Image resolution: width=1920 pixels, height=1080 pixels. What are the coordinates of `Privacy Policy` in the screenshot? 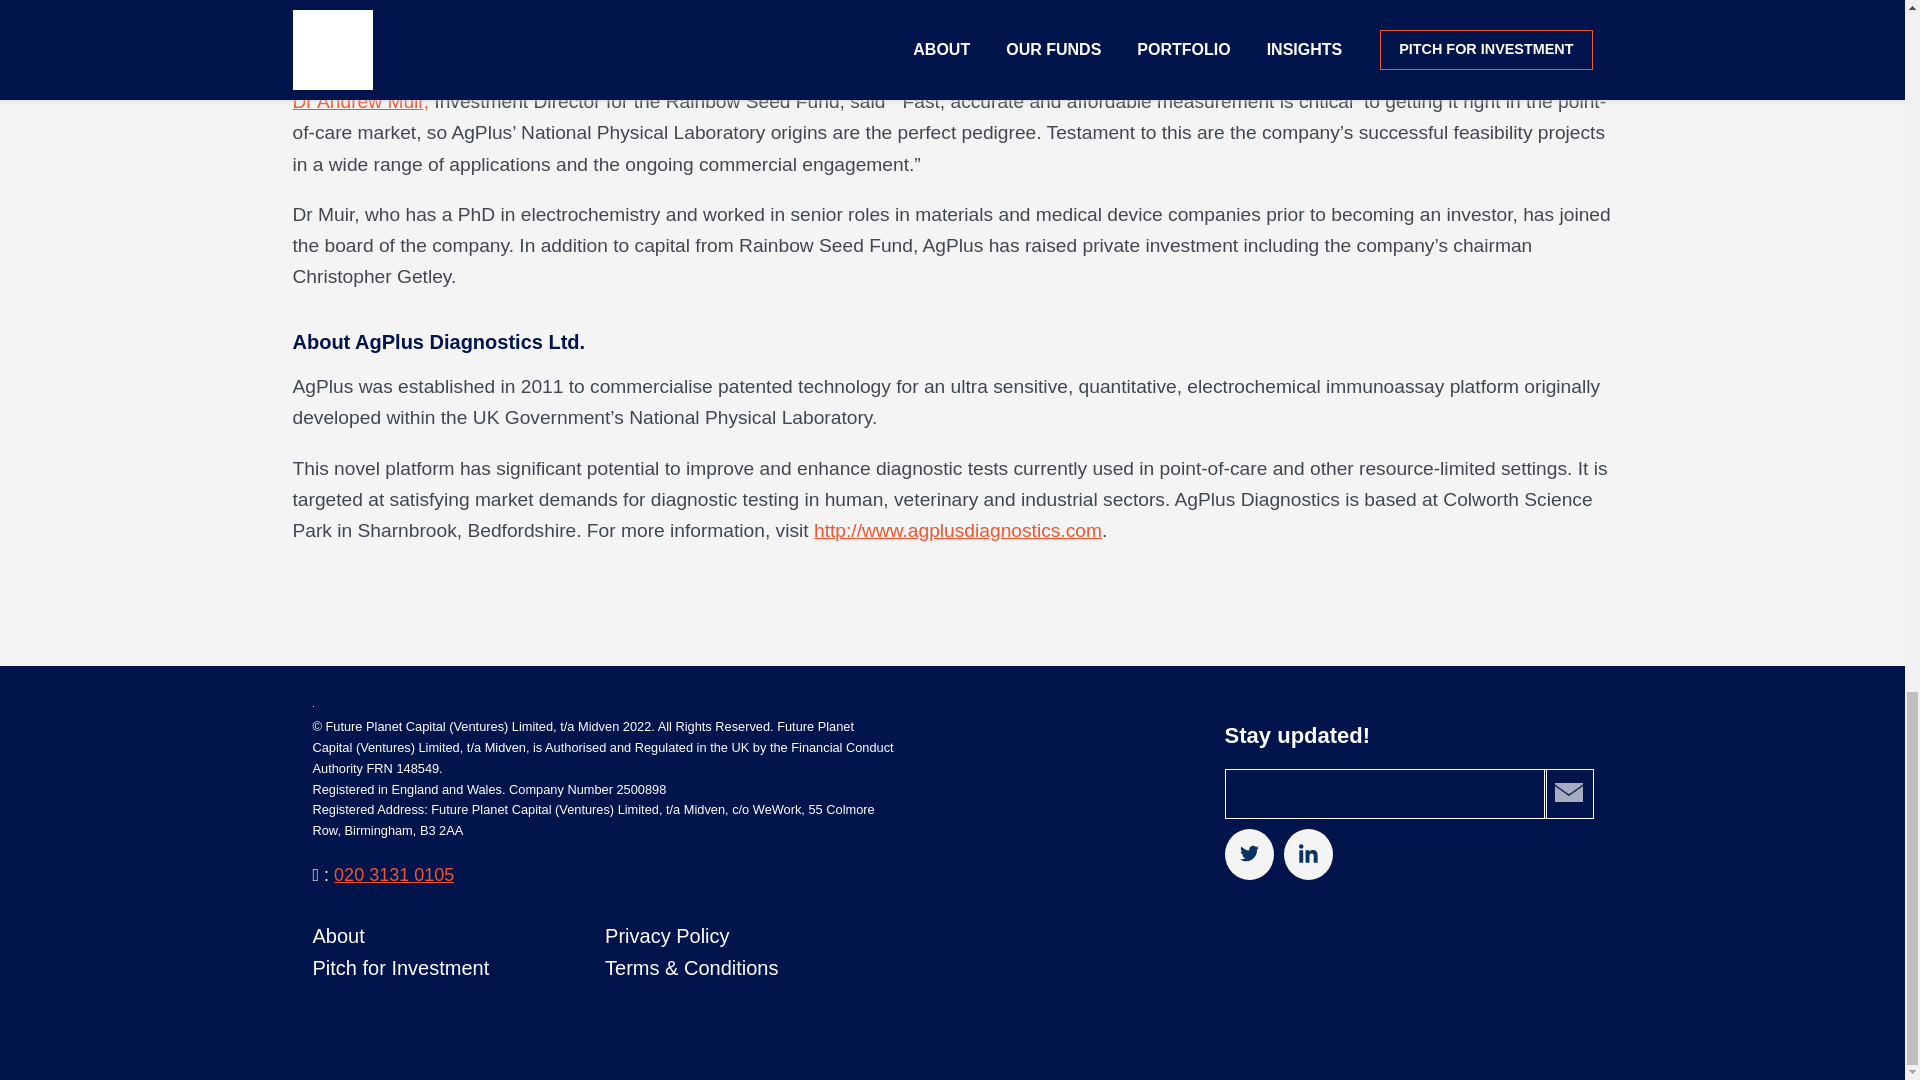 It's located at (666, 936).